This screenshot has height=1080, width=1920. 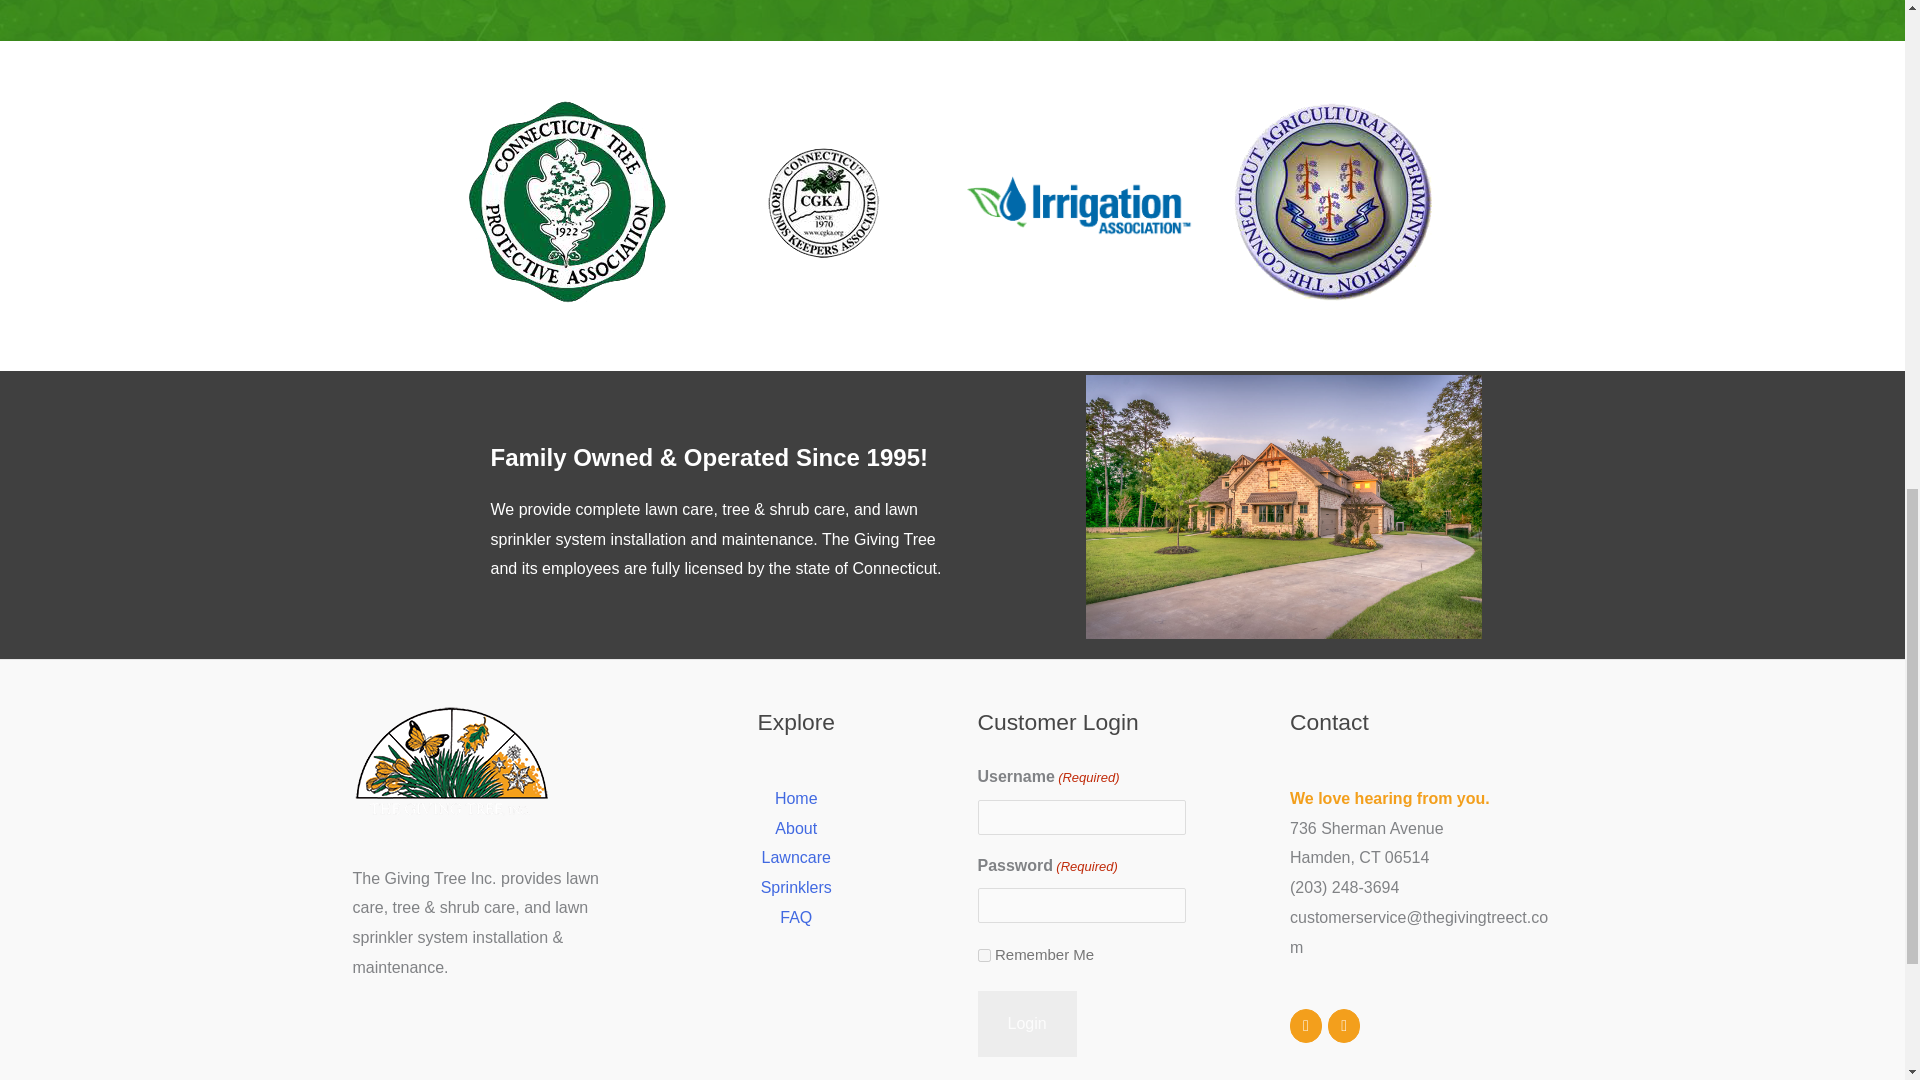 I want to click on The Giving Tree Inc. on Instagram, so click(x=1344, y=1026).